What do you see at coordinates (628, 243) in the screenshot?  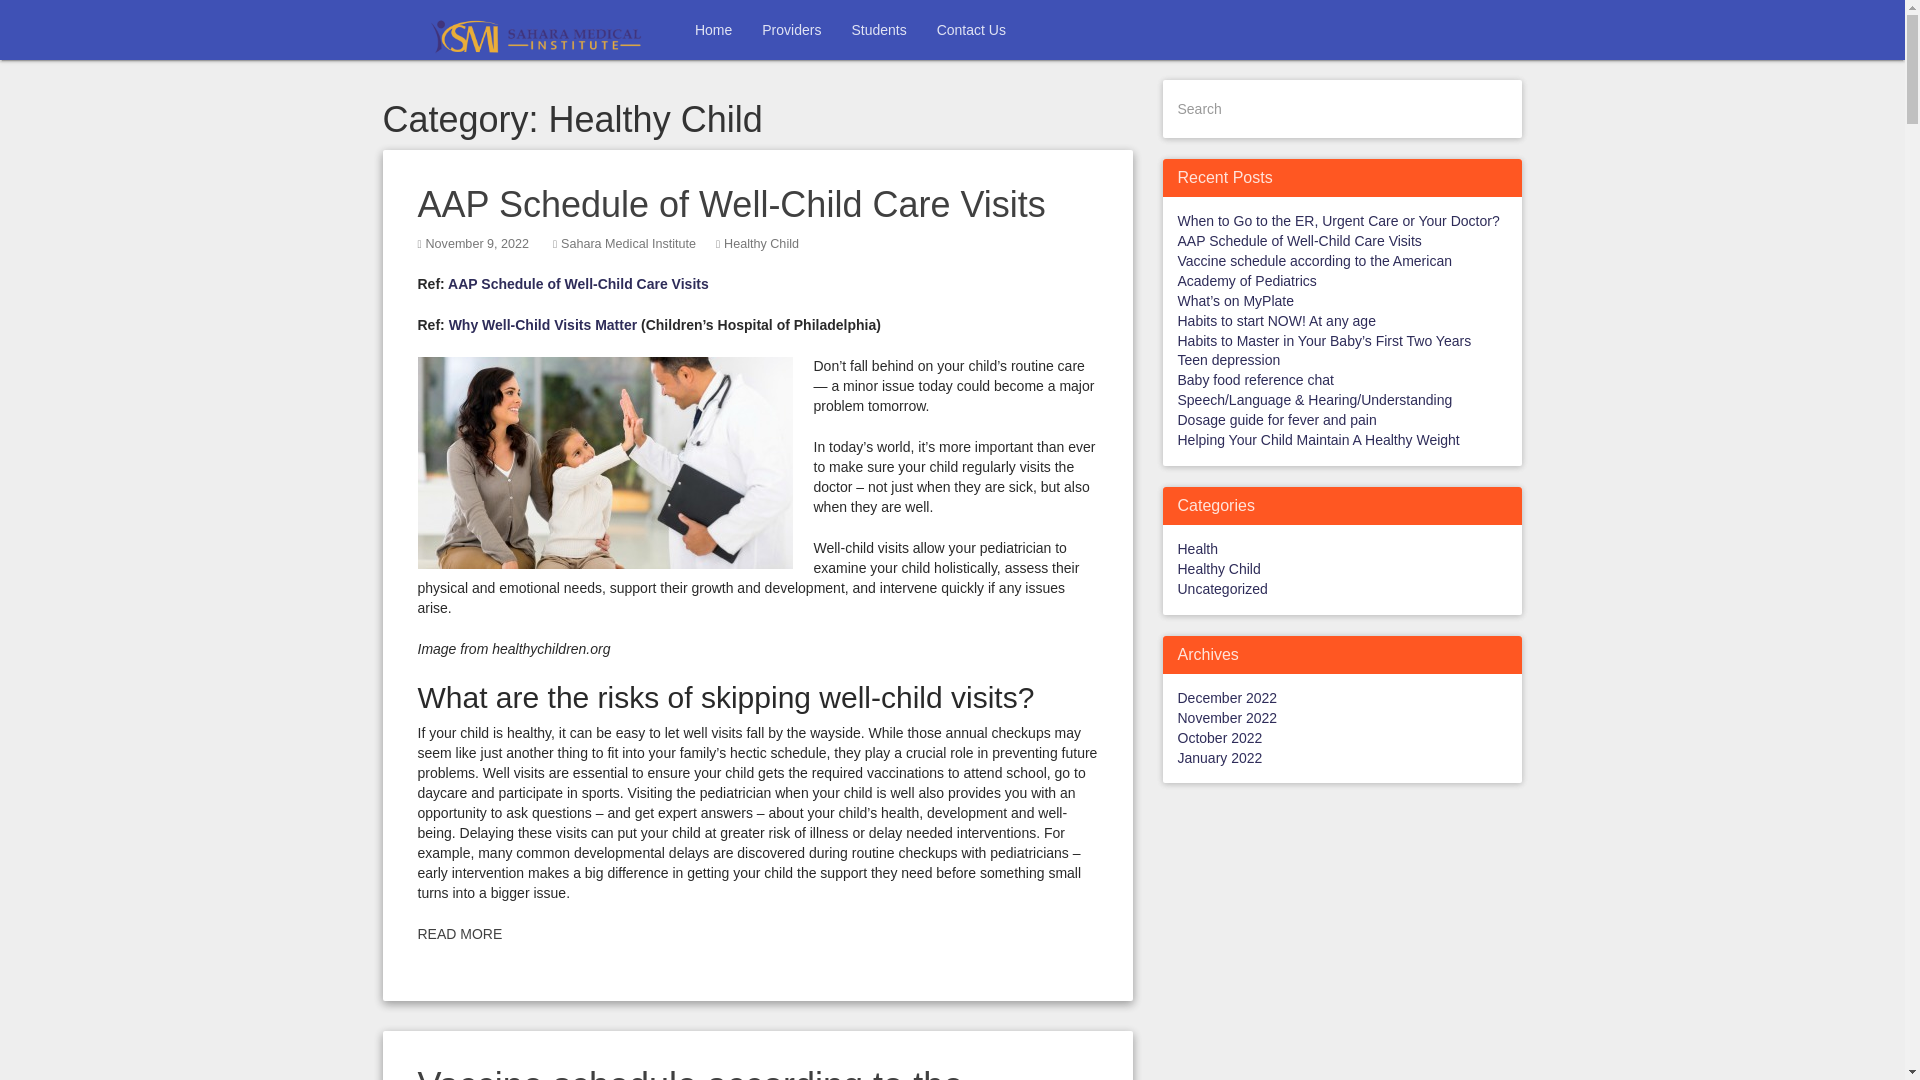 I see `Sahara Medical Institute` at bounding box center [628, 243].